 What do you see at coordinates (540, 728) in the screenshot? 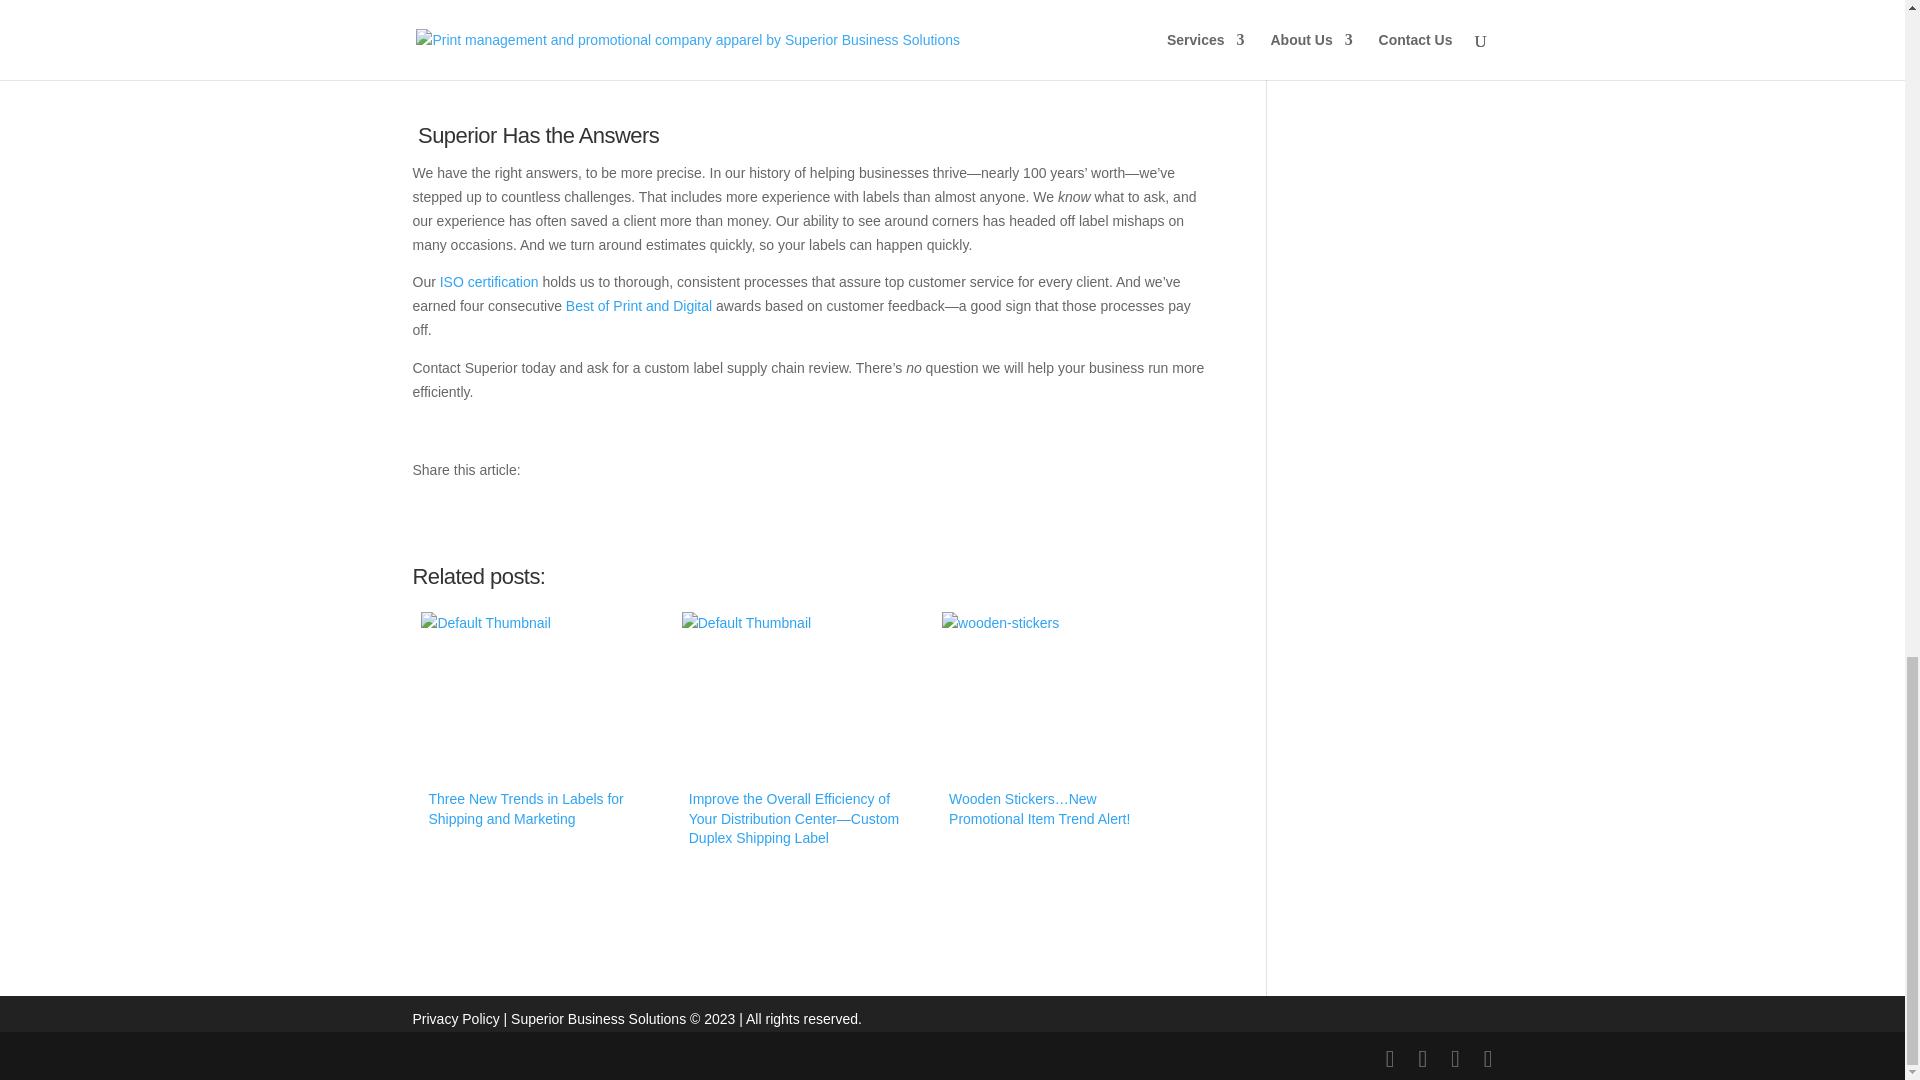
I see `Three New Trends in Labels for Shipping and Marketing` at bounding box center [540, 728].